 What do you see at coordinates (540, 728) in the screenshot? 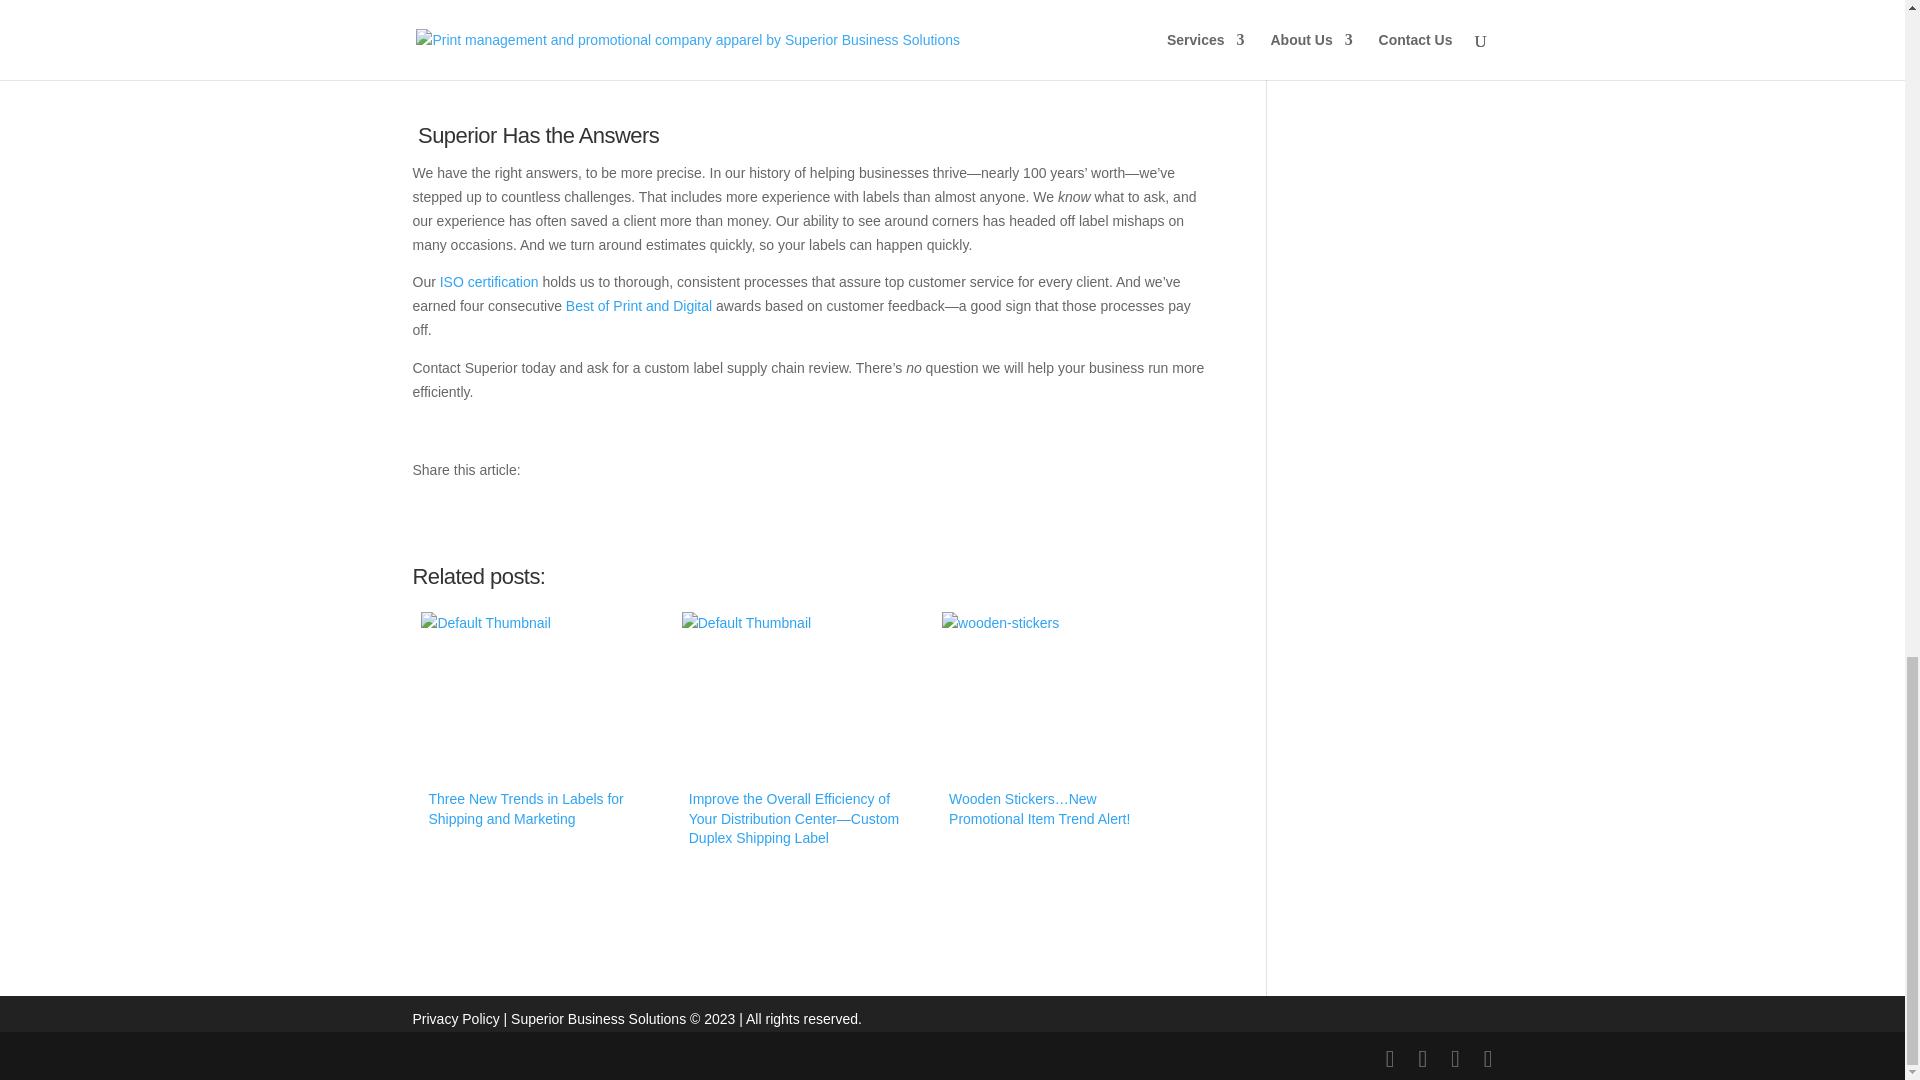
I see `Three New Trends in Labels for Shipping and Marketing` at bounding box center [540, 728].